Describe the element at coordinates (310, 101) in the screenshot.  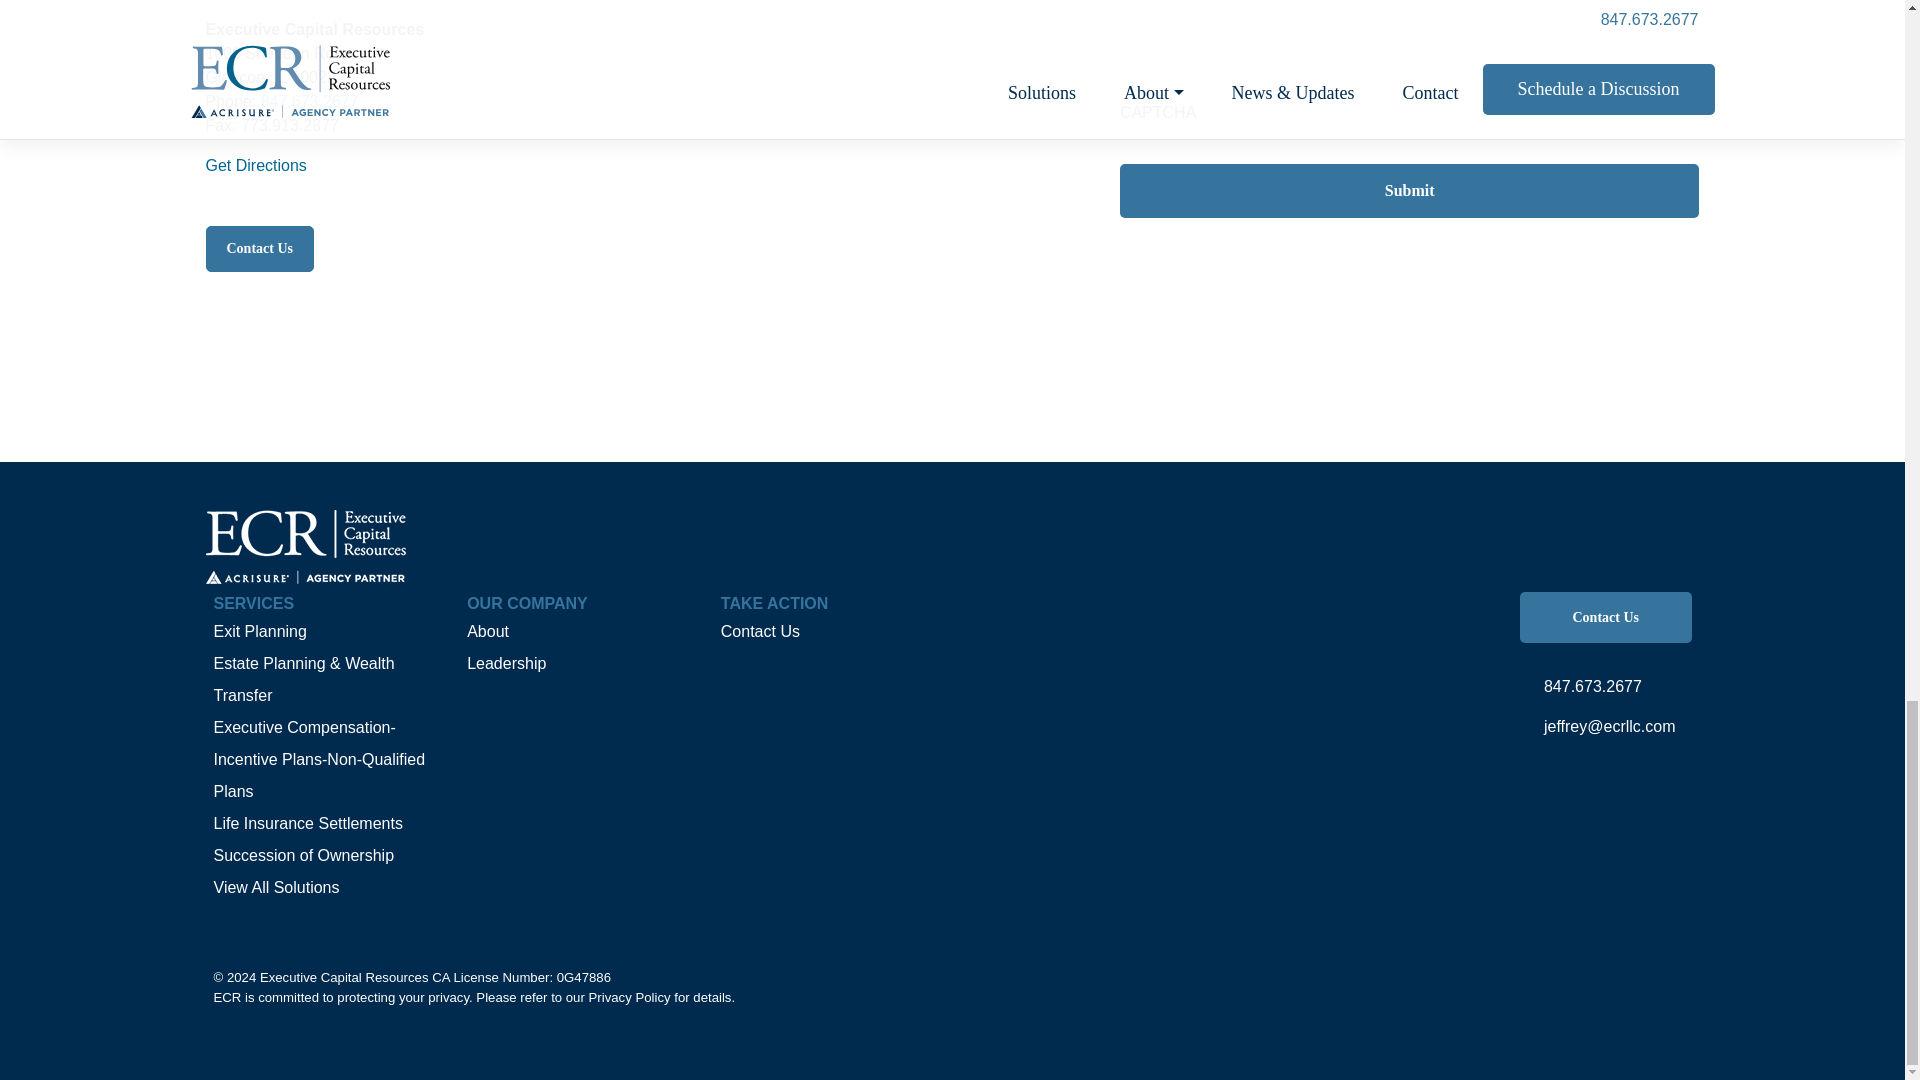
I see `847.673.2677` at that location.